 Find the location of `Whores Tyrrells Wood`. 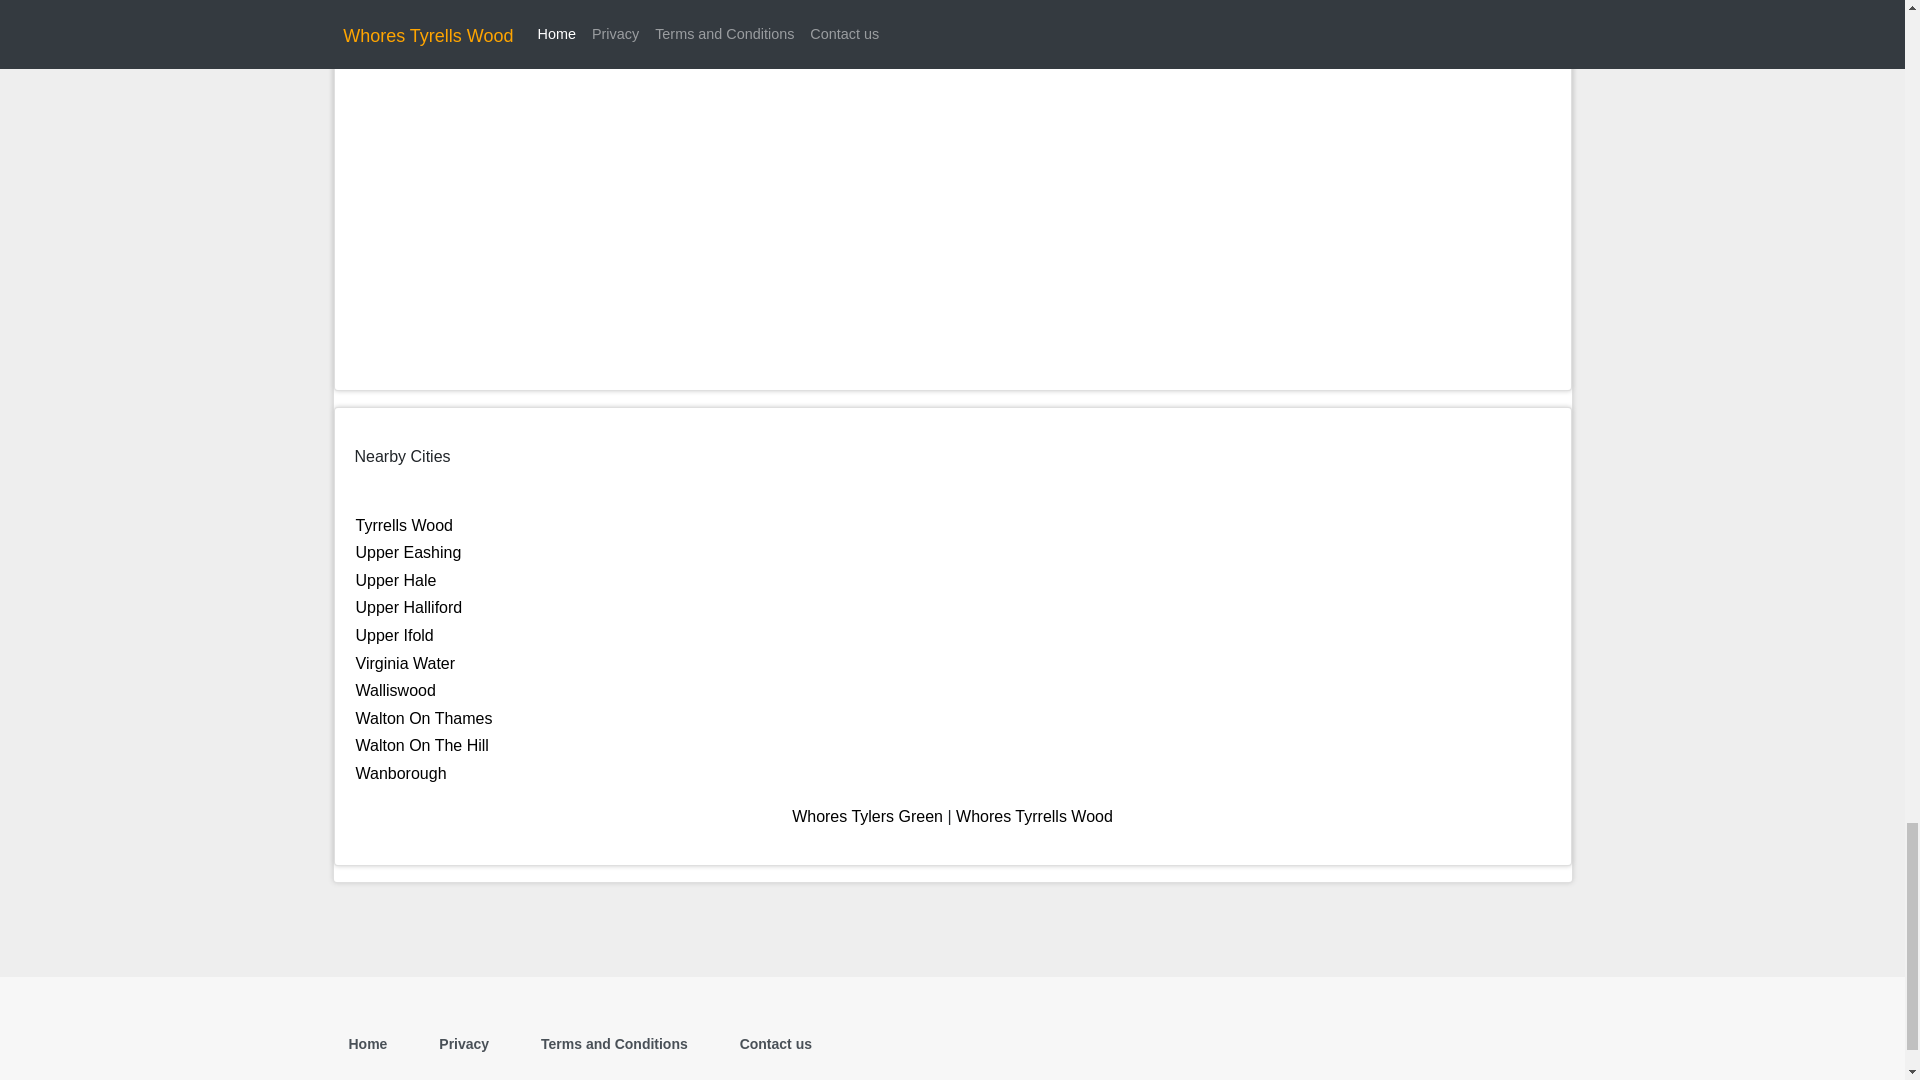

Whores Tyrrells Wood is located at coordinates (1034, 816).